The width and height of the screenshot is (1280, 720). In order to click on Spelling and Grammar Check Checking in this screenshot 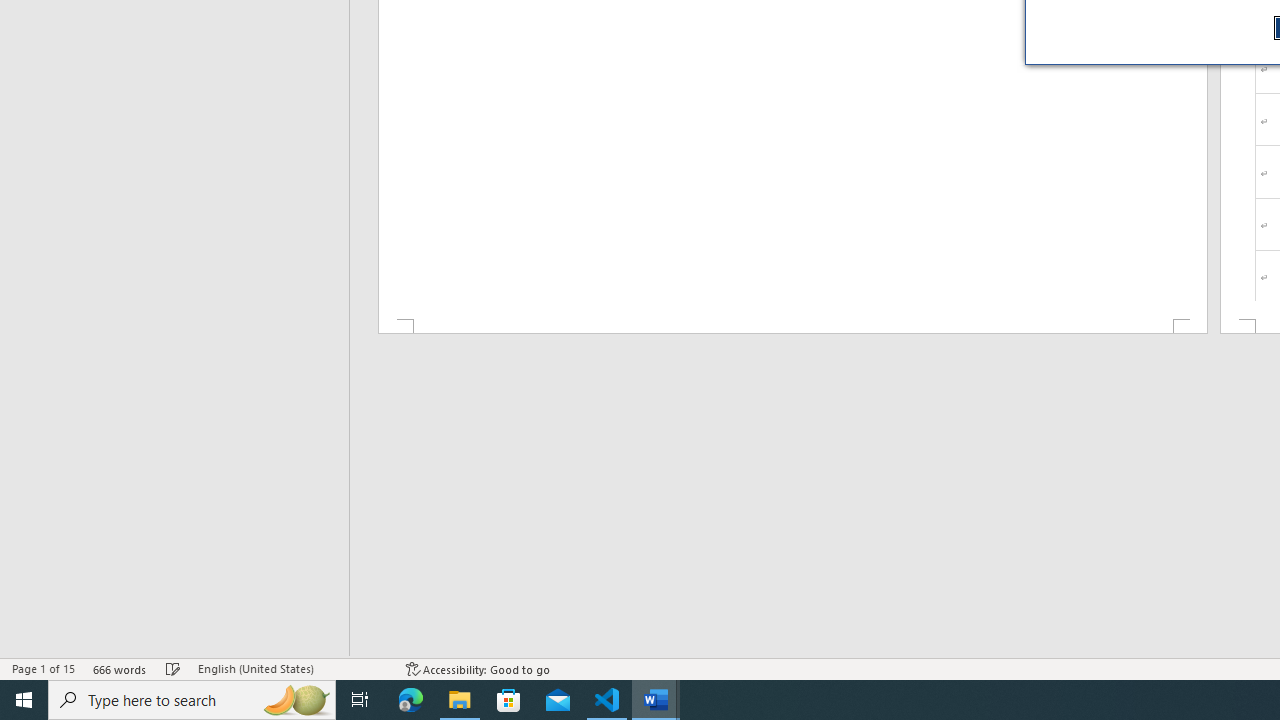, I will do `click(173, 668)`.